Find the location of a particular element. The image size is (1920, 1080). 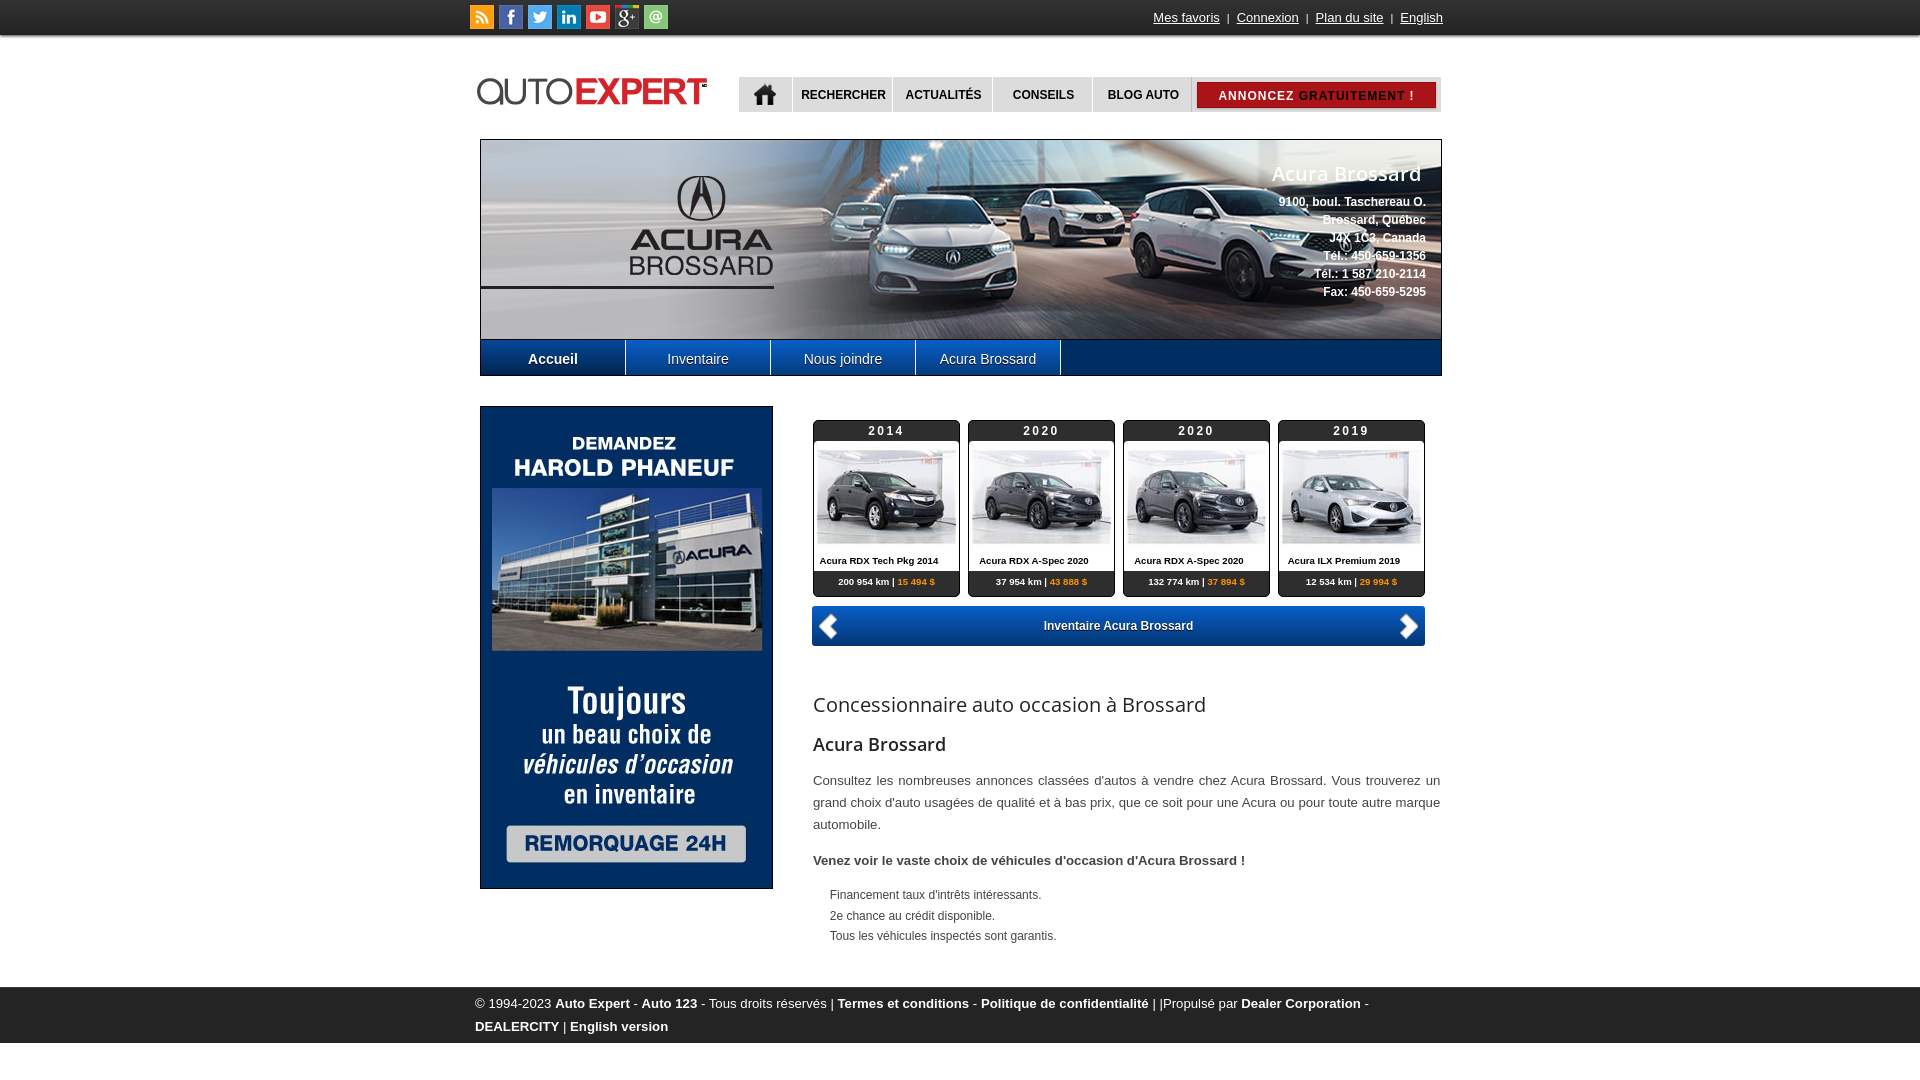

Suivez autoExpert.ca sur Twitter is located at coordinates (540, 25).